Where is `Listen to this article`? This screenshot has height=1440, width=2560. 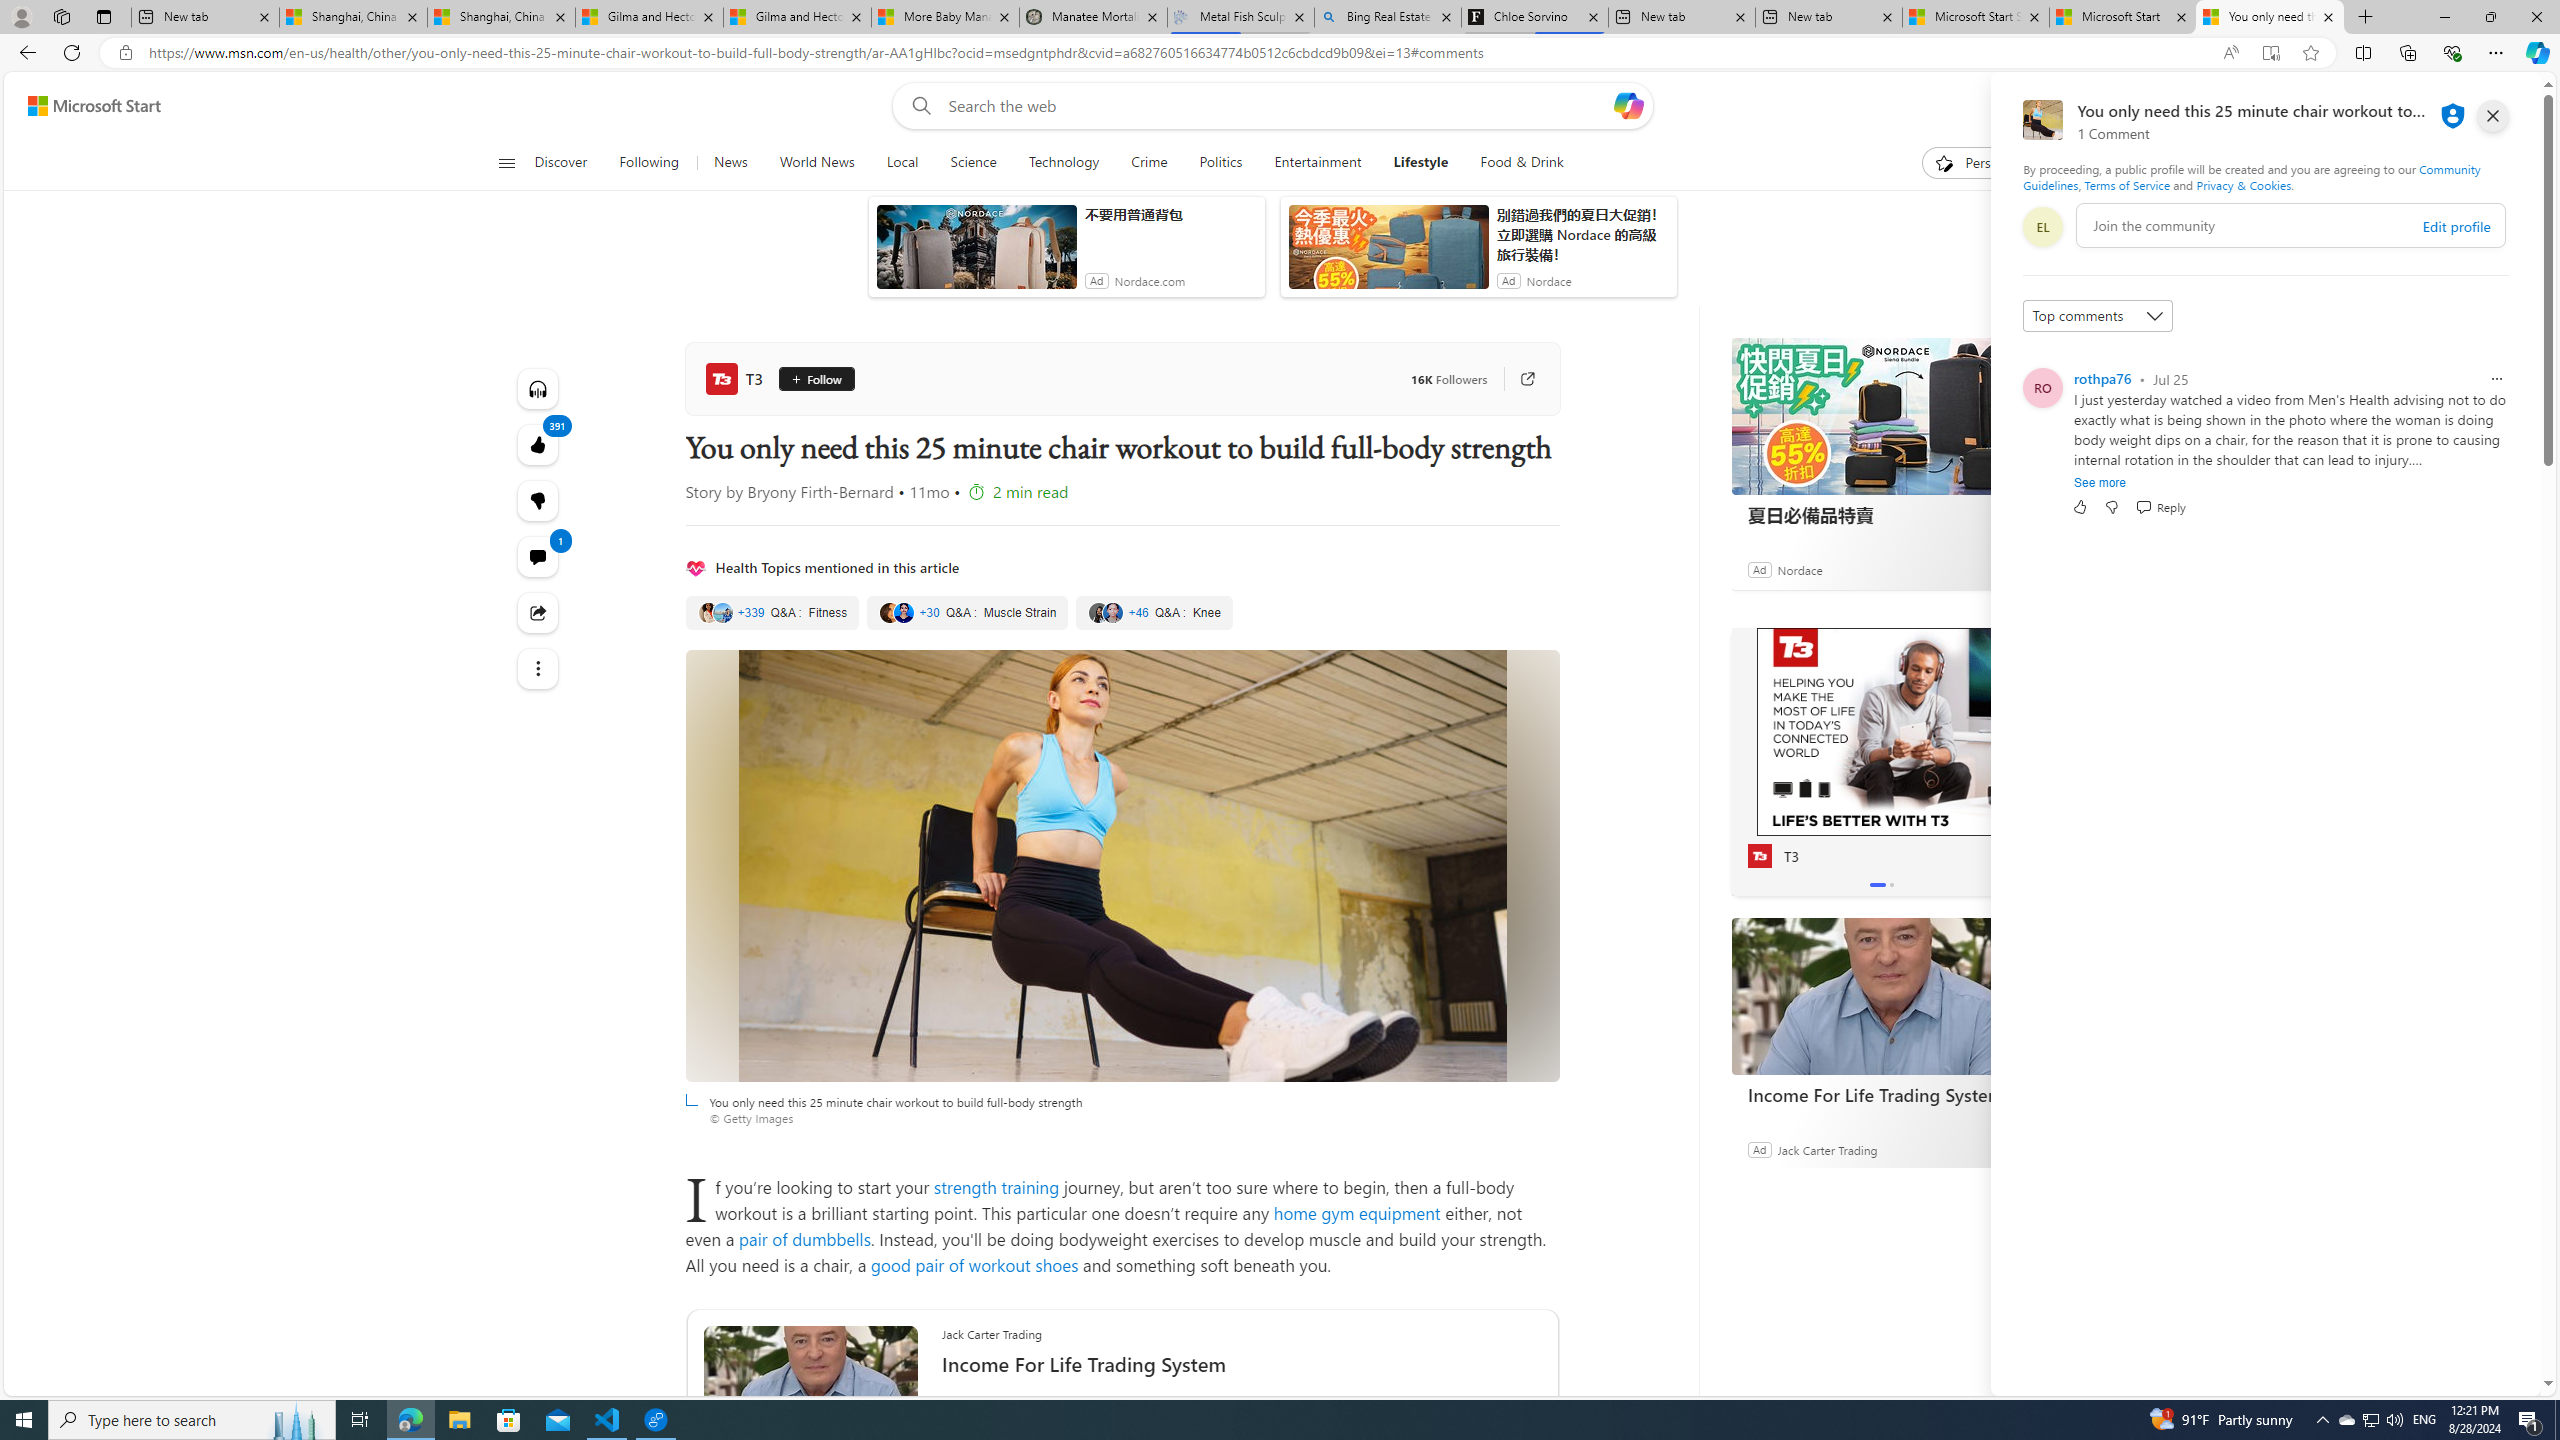 Listen to this article is located at coordinates (538, 388).